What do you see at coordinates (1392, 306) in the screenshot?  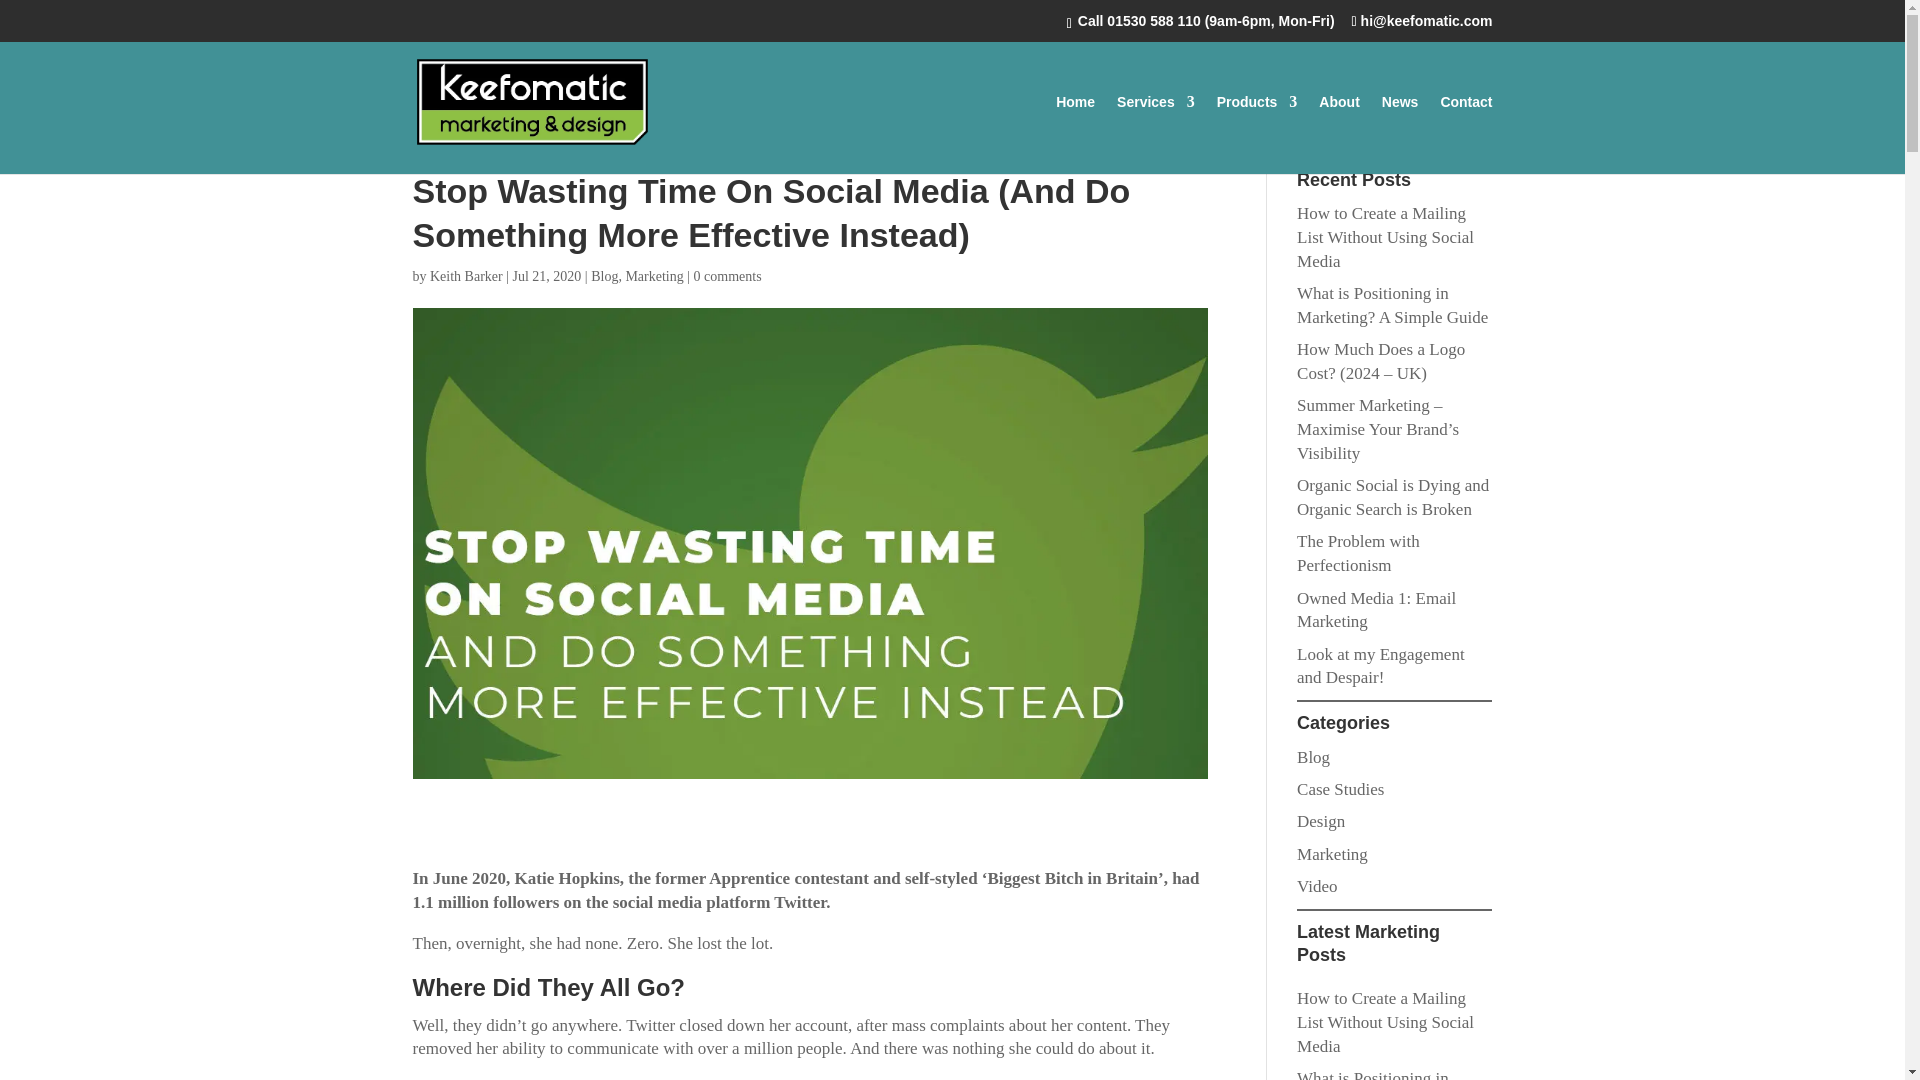 I see `What is Positioning in Marketing? A Simple Guide` at bounding box center [1392, 306].